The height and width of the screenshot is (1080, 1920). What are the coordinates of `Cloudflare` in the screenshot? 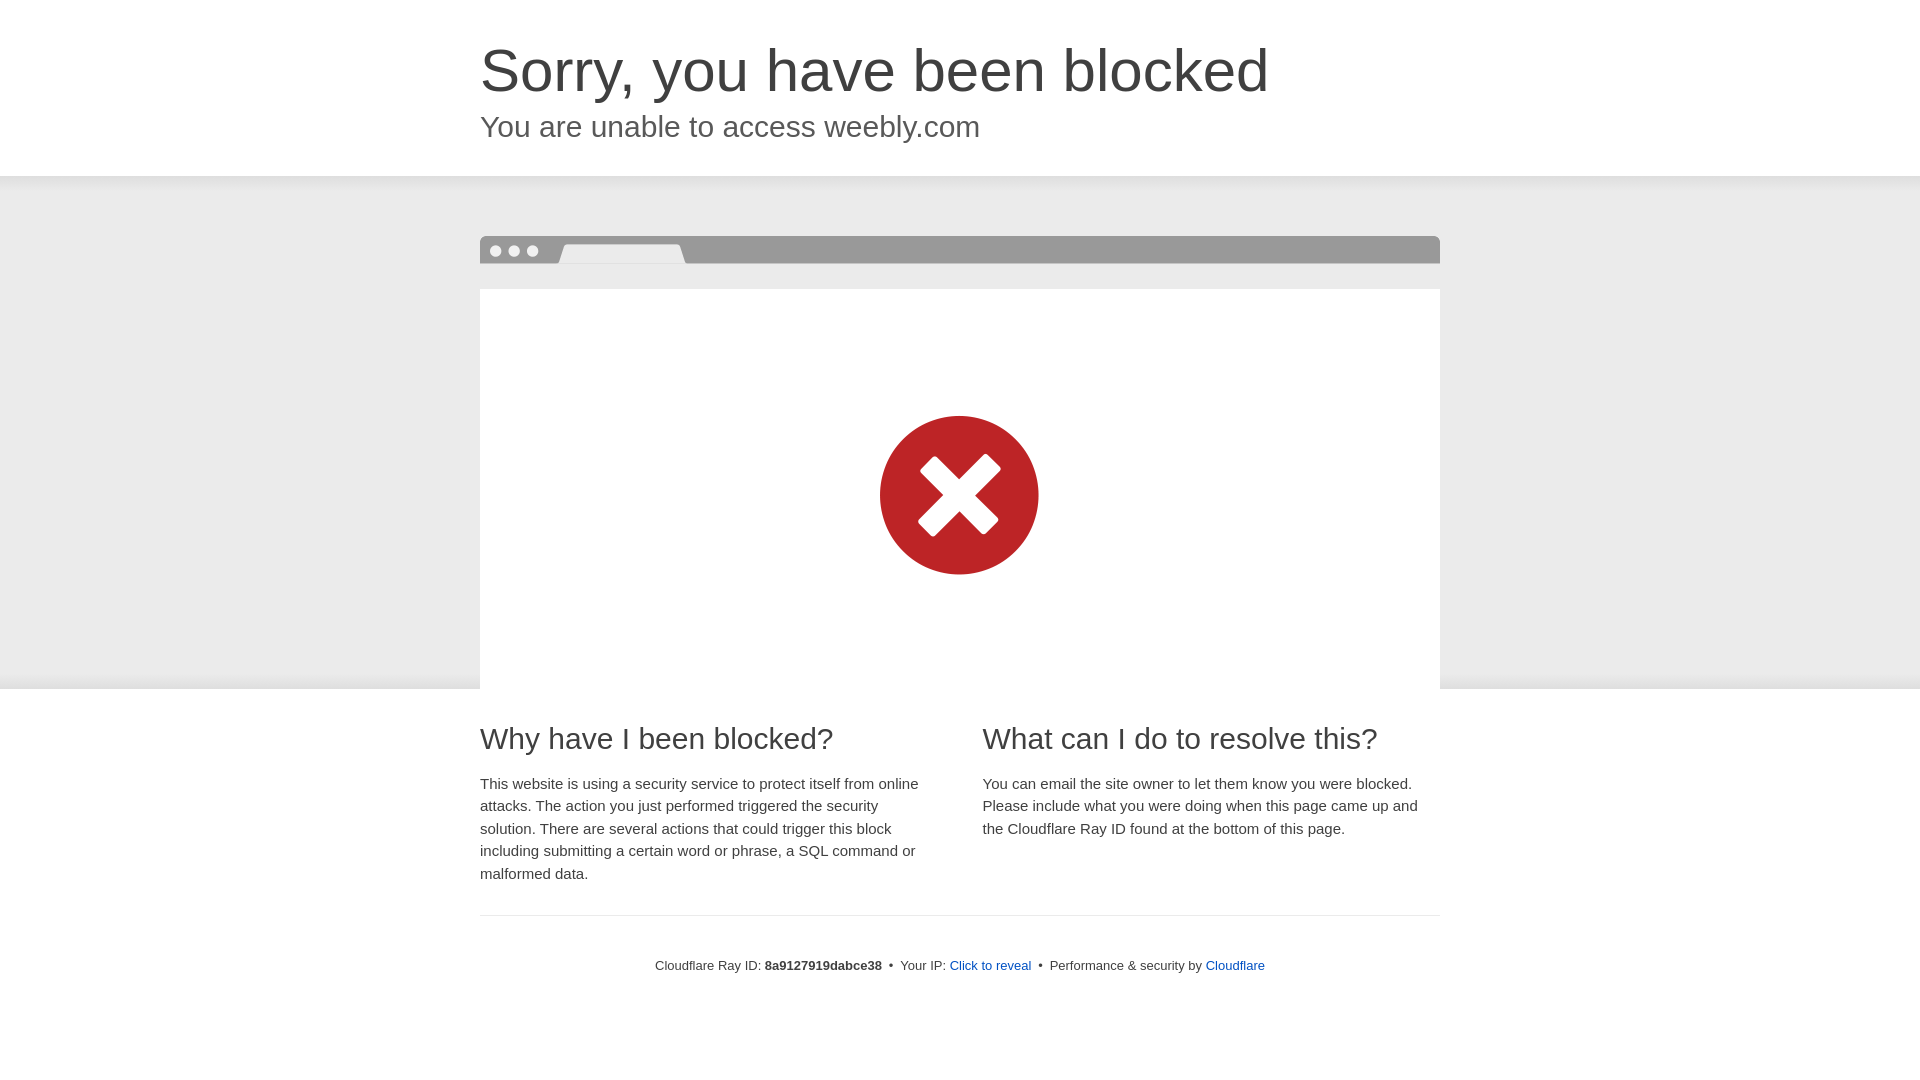 It's located at (1235, 965).